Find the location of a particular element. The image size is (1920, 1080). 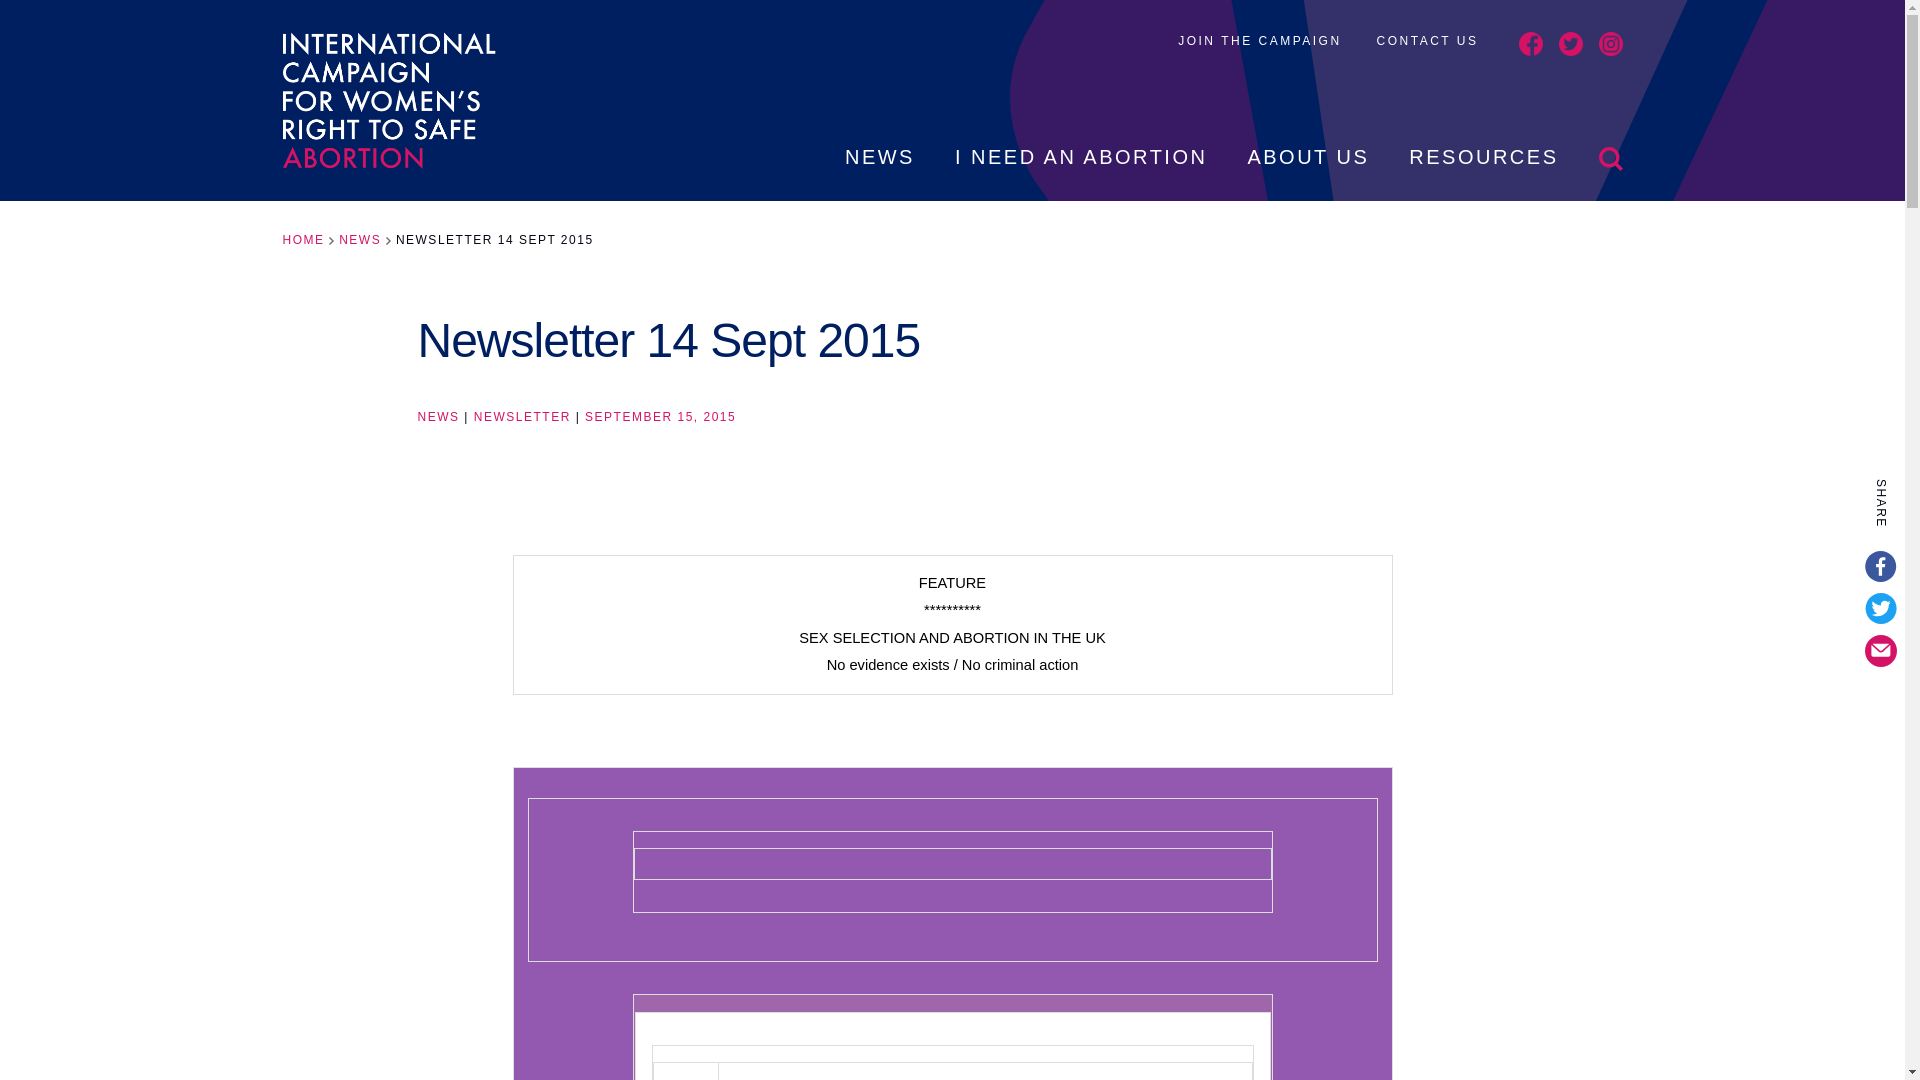

NEWS is located at coordinates (360, 240).